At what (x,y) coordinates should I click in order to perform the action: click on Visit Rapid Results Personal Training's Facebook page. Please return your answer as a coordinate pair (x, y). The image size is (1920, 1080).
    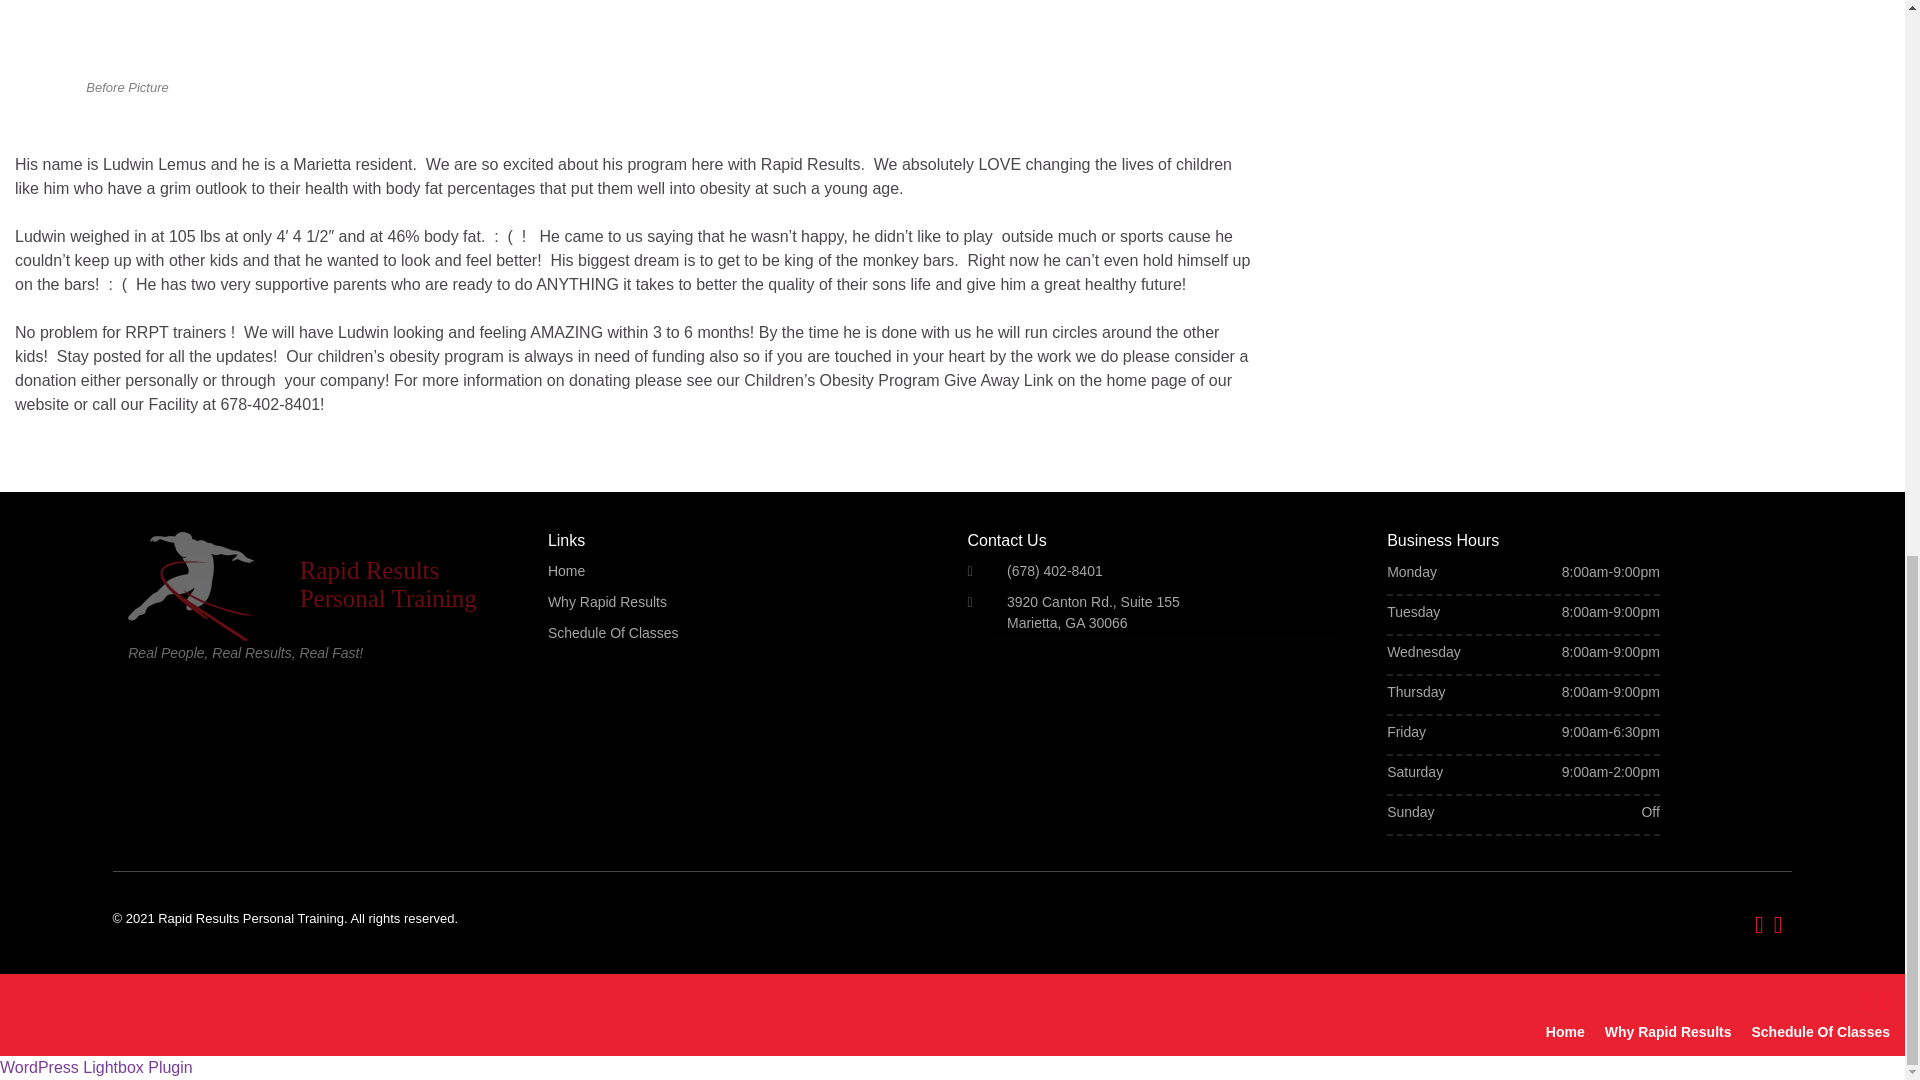
    Looking at the image, I should click on (1866, 998).